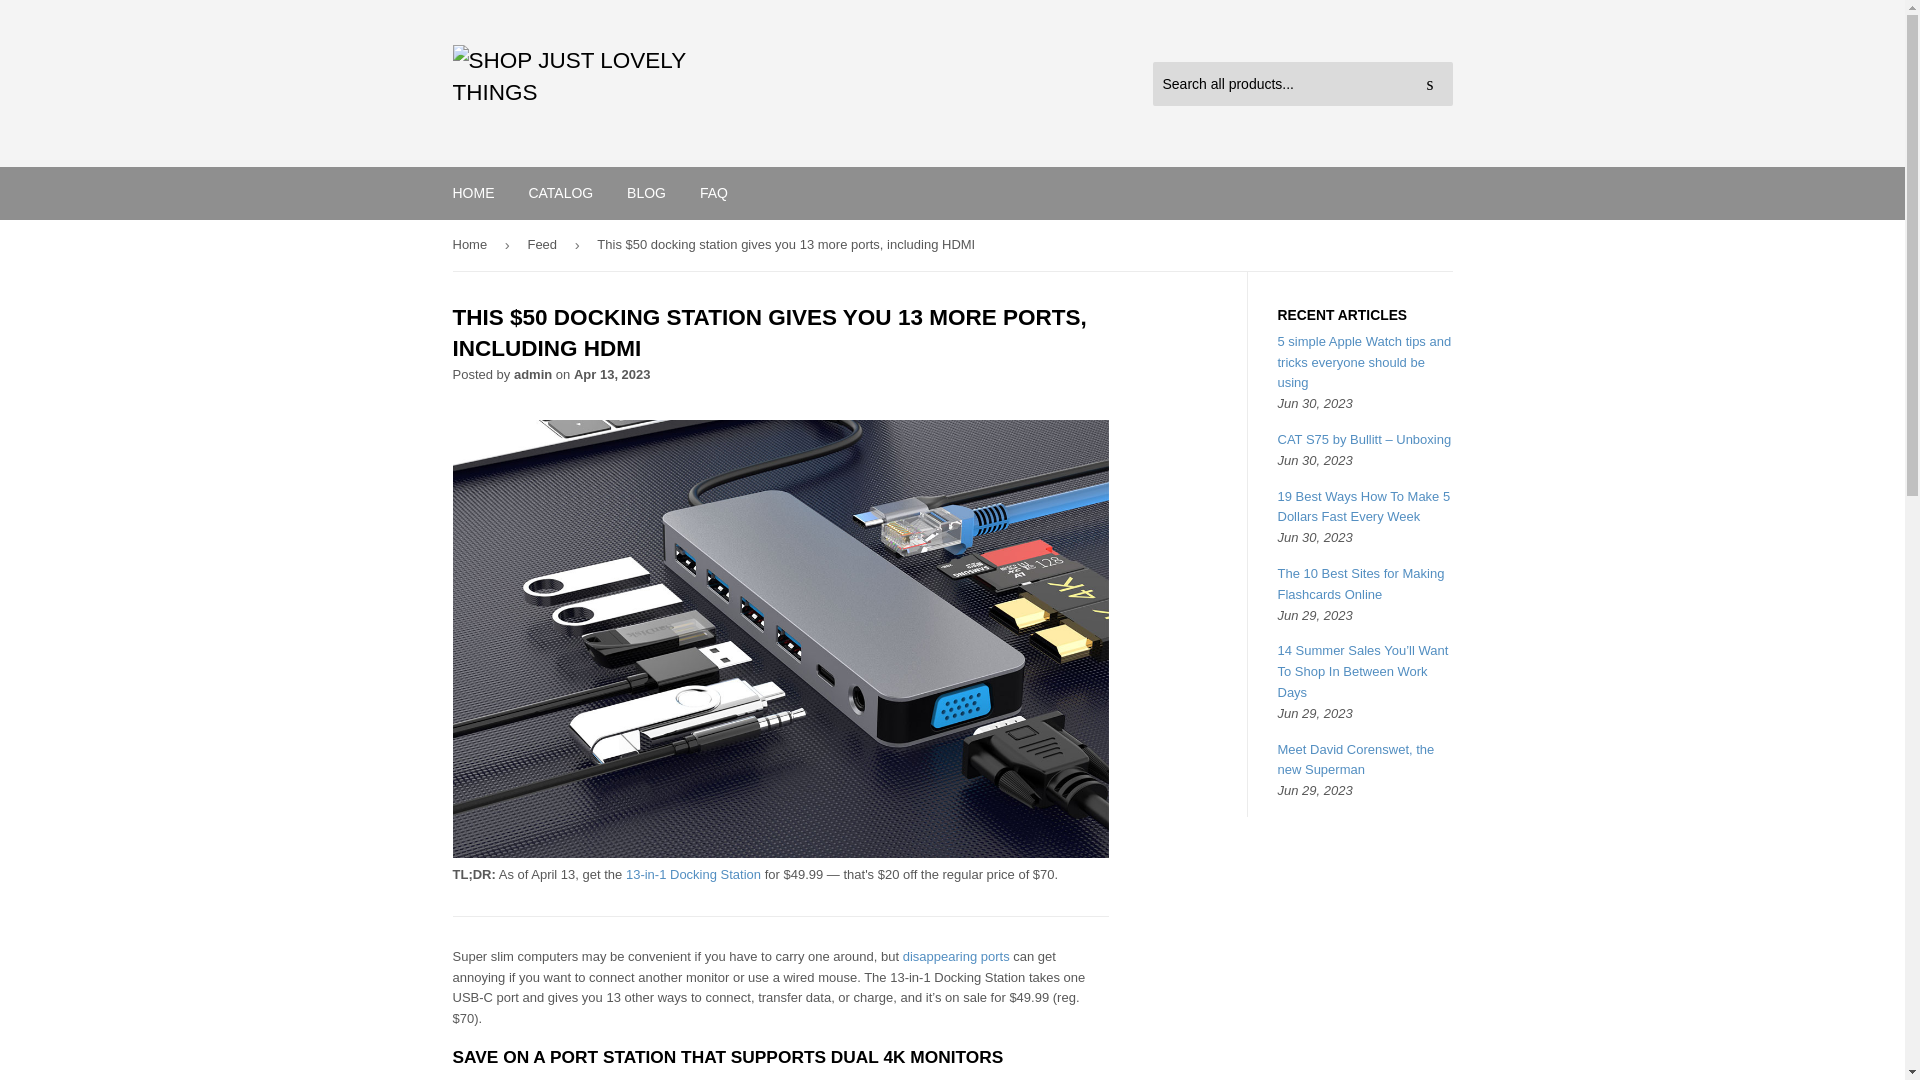 This screenshot has height=1080, width=1920. What do you see at coordinates (692, 874) in the screenshot?
I see `13-in-1 Docking Station` at bounding box center [692, 874].